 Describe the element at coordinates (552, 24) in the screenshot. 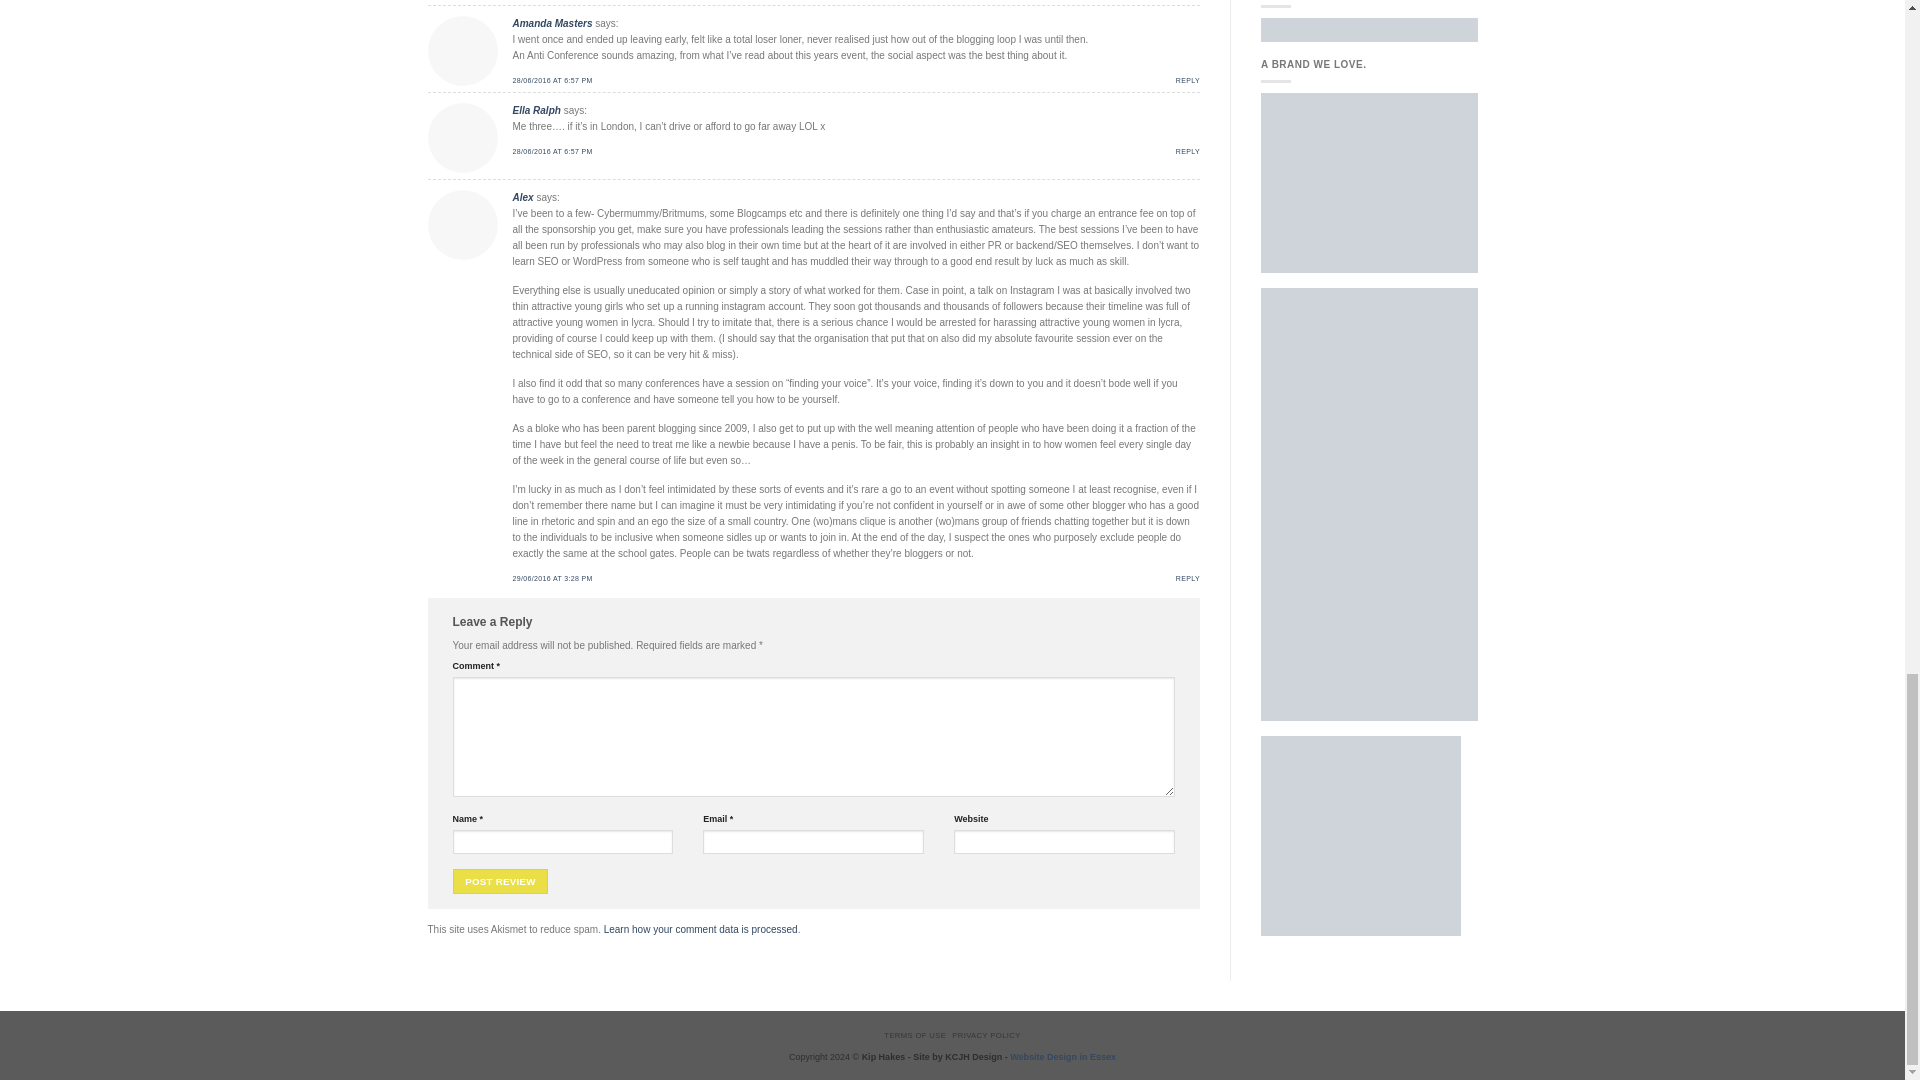

I see `Amanda Masters` at that location.